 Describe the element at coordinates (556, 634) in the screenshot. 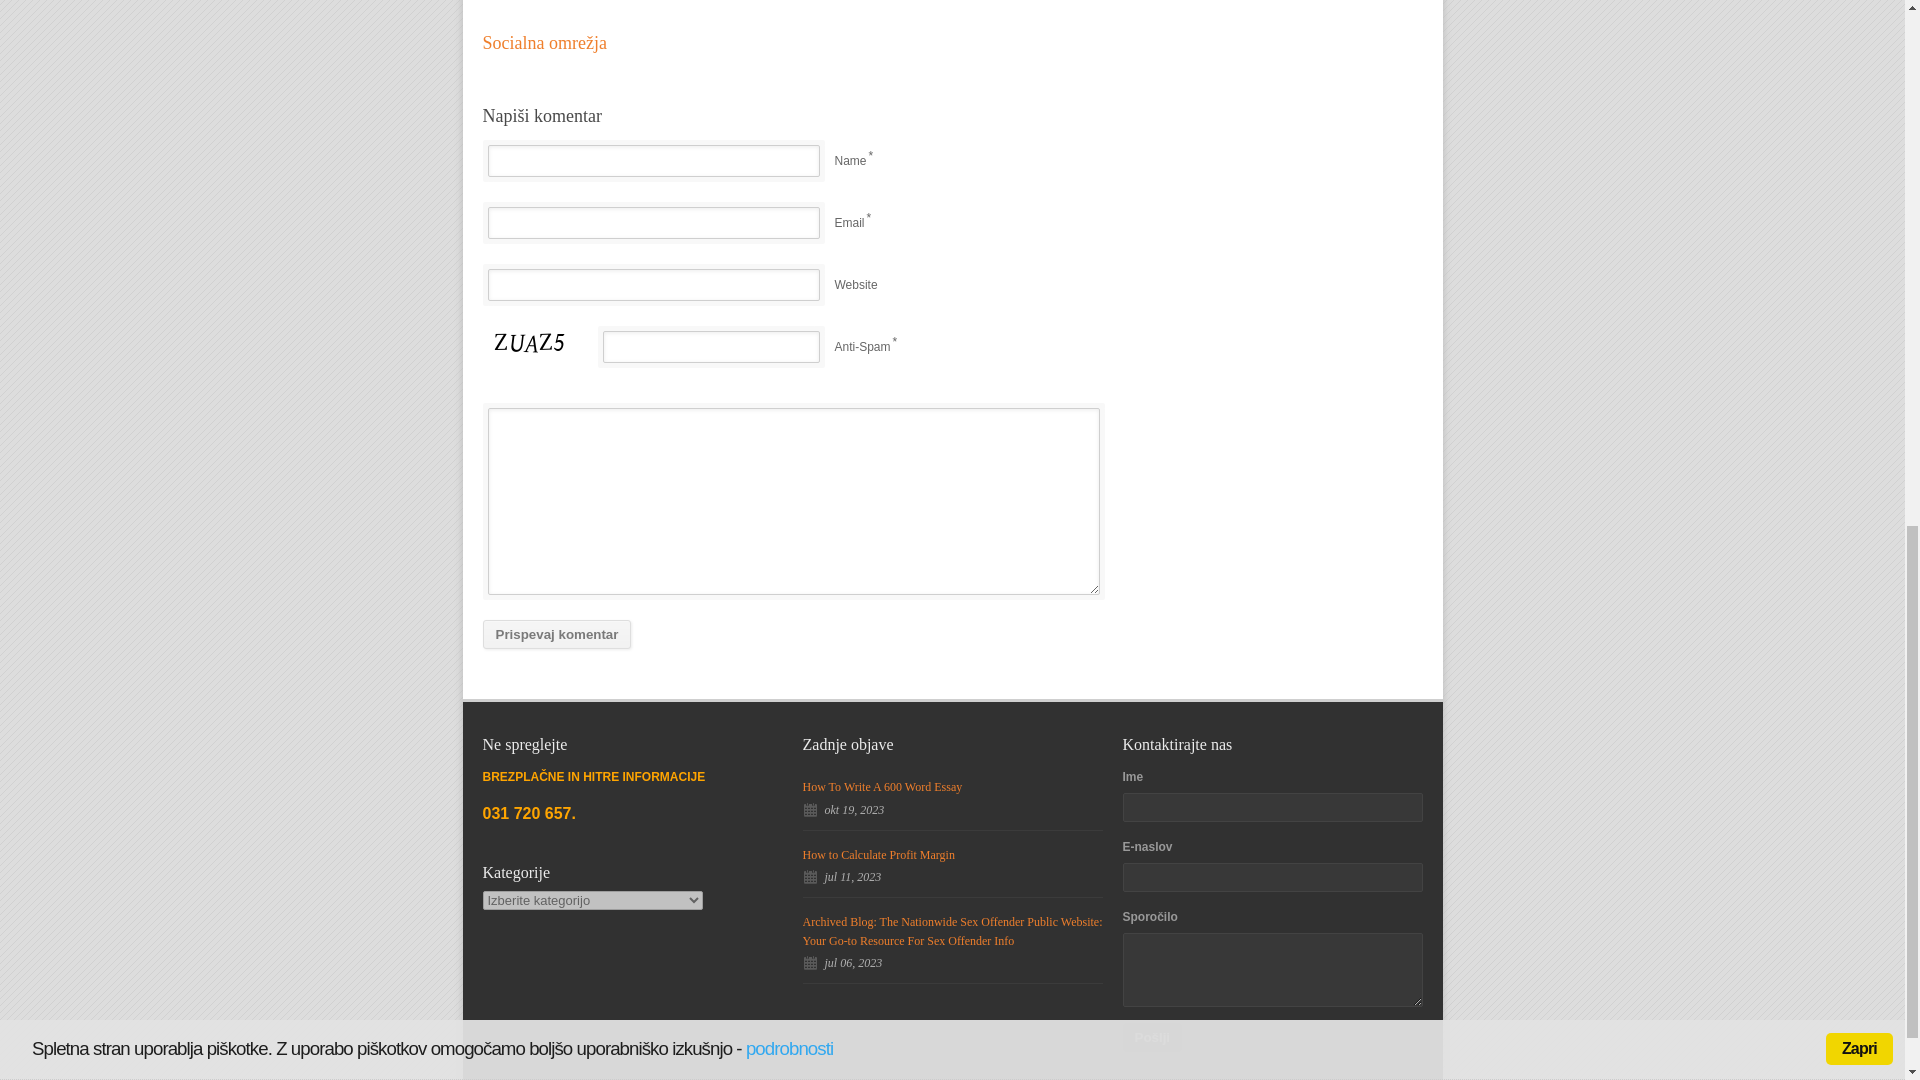

I see `Prispevaj komentar` at that location.